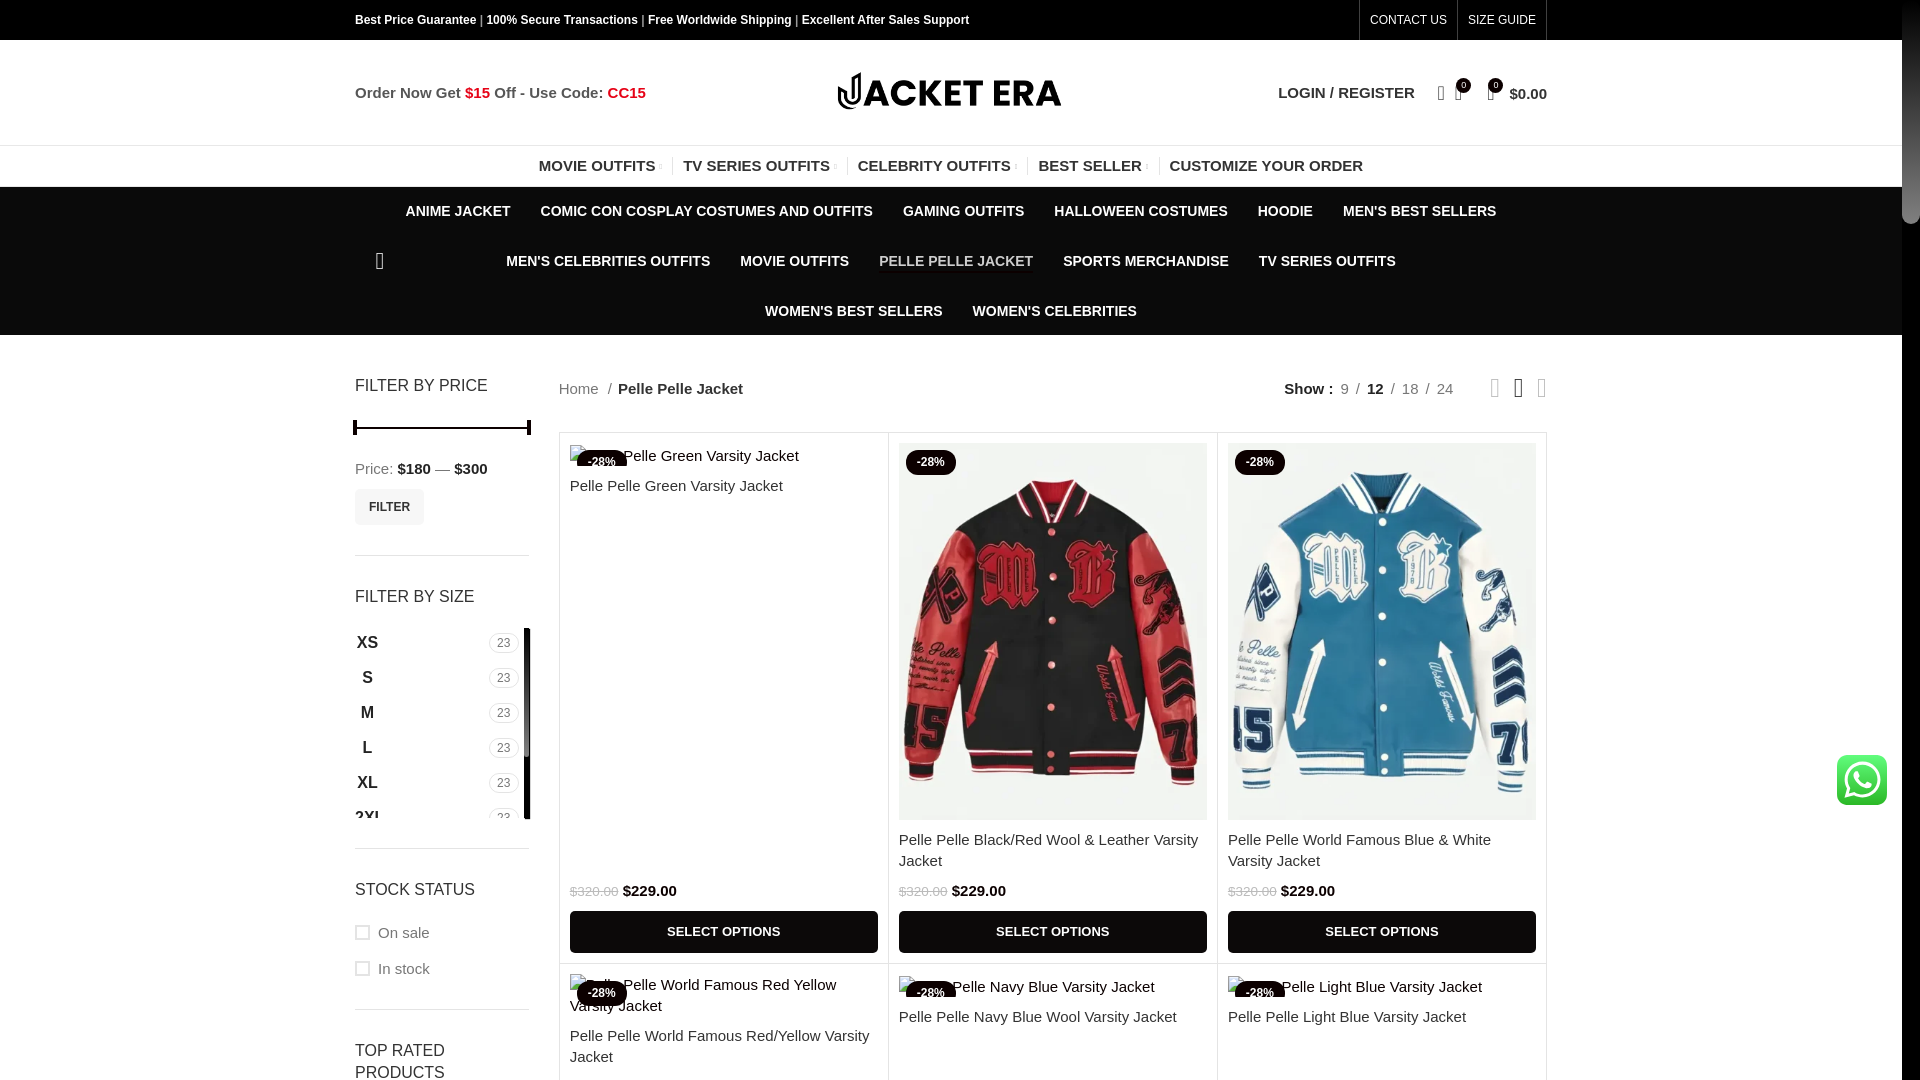 The width and height of the screenshot is (1920, 1080). I want to click on ANIME JACKET, so click(458, 211).